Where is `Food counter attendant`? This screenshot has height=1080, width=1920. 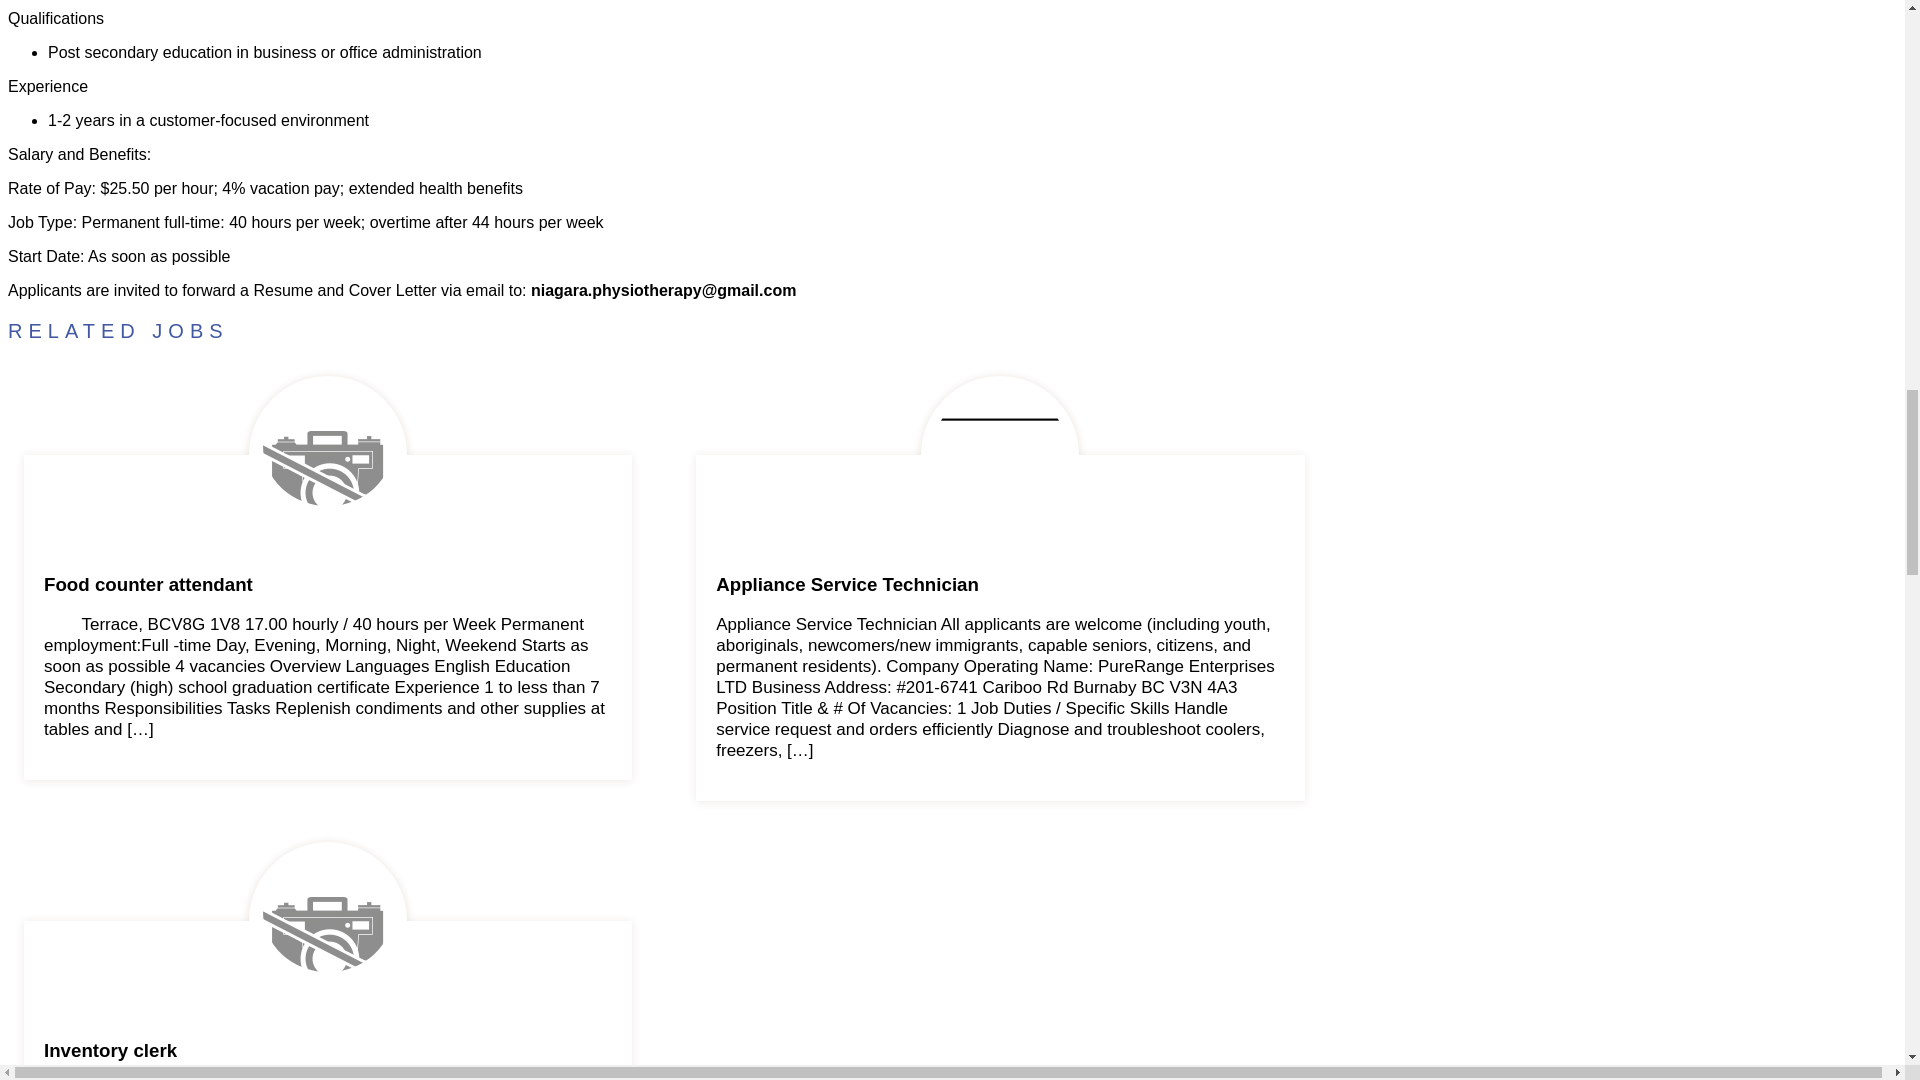 Food counter attendant is located at coordinates (328, 584).